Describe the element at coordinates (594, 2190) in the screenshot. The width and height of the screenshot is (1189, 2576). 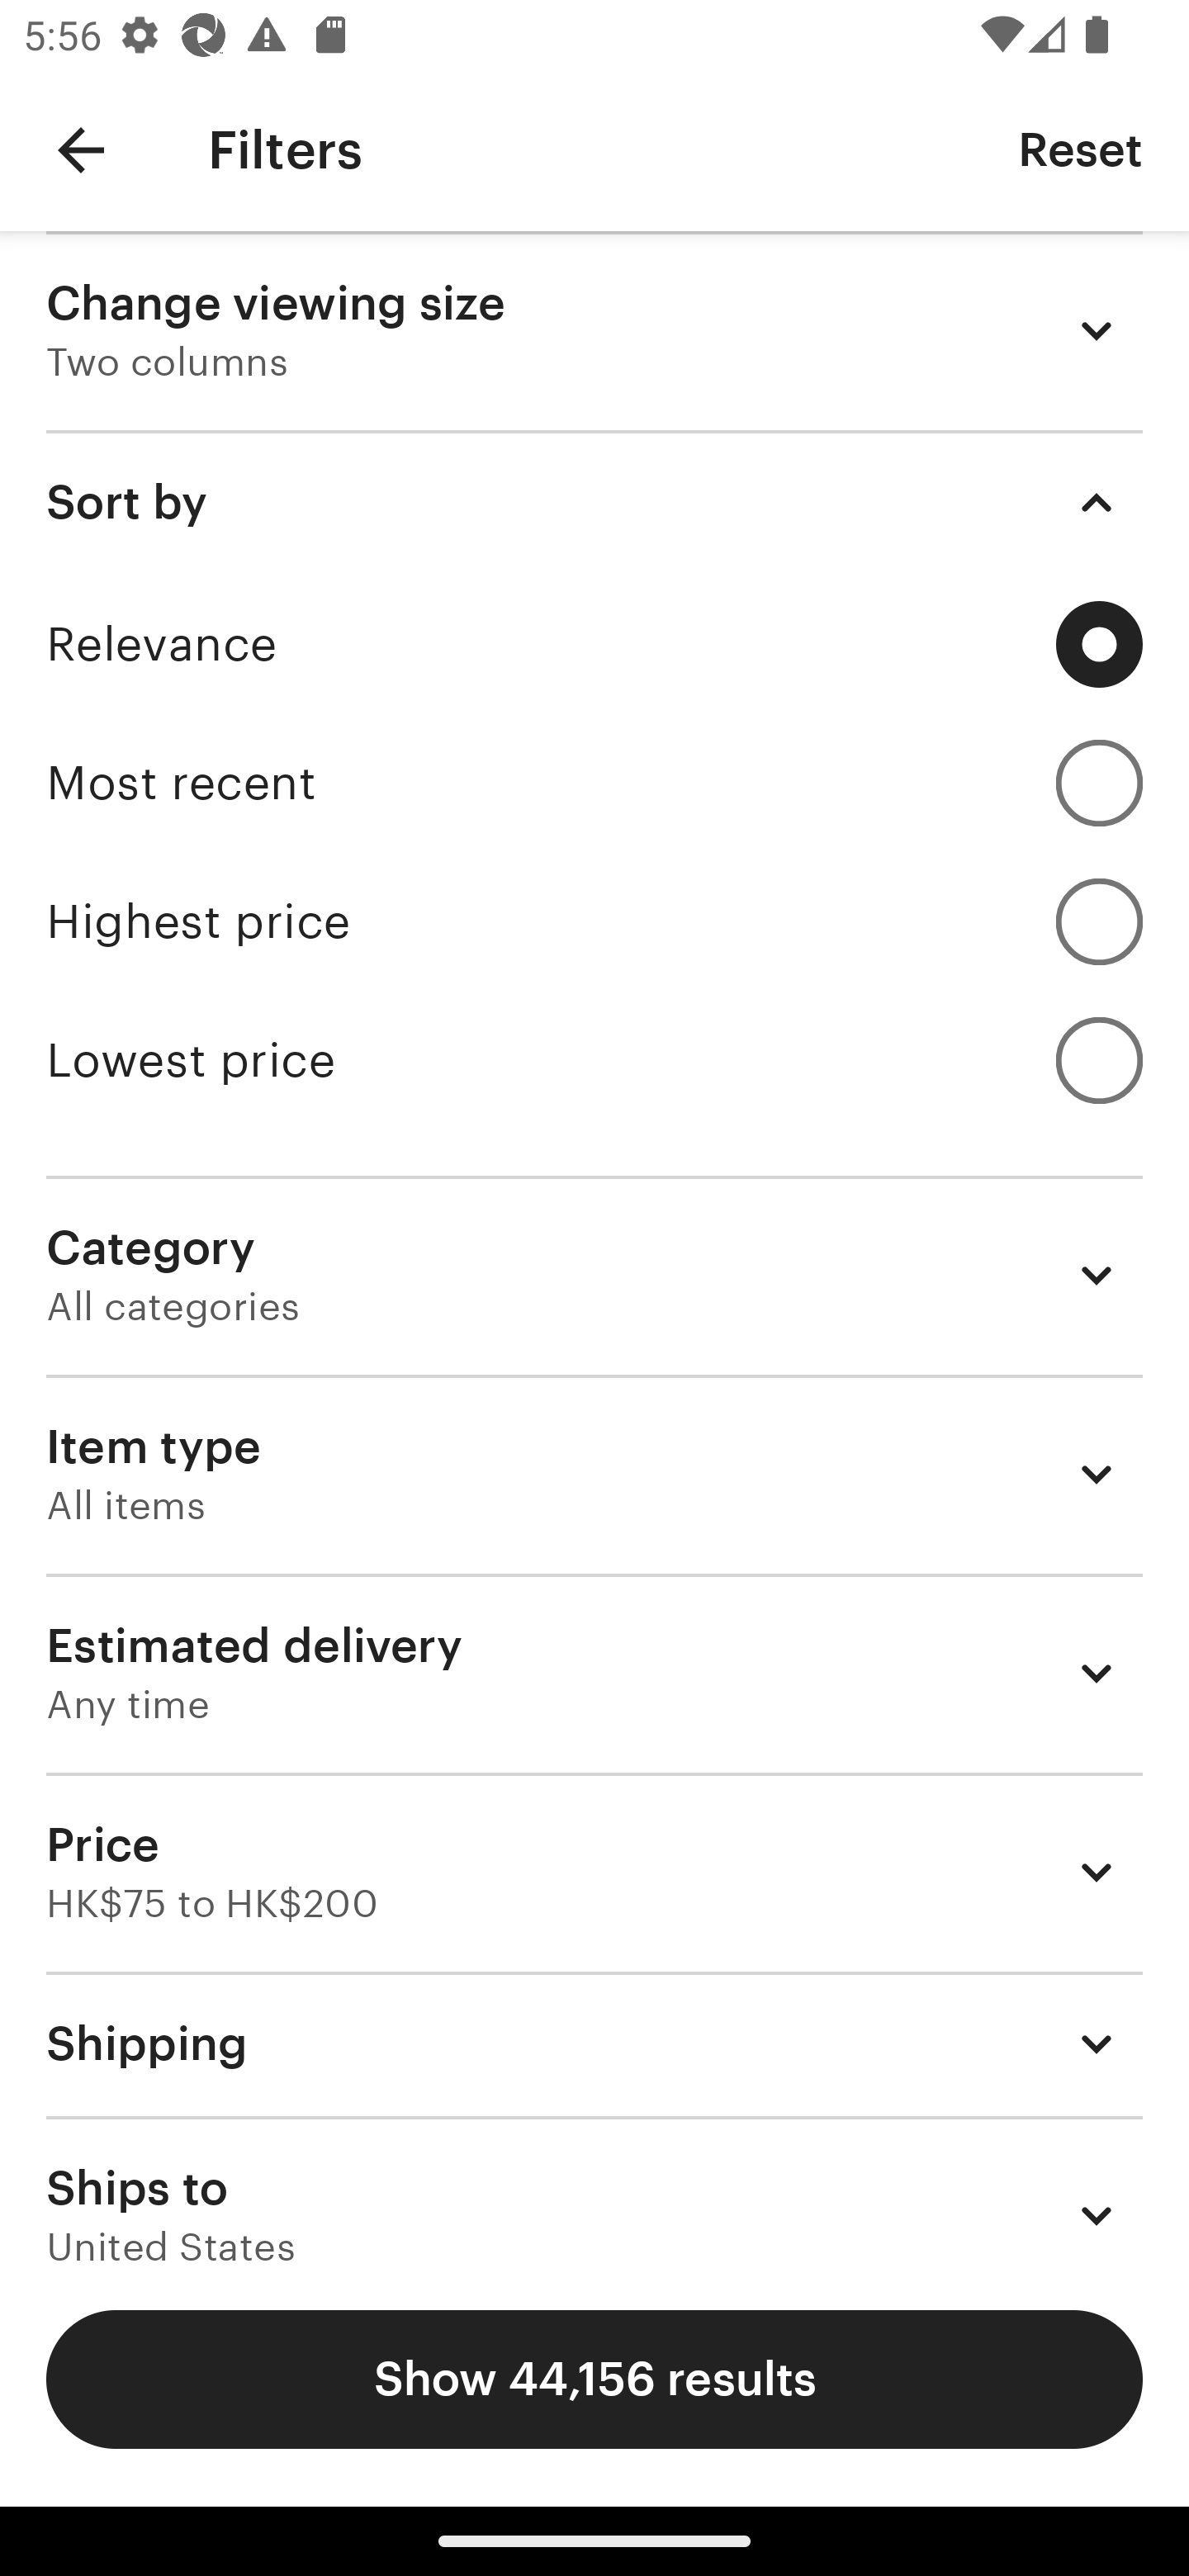
I see `Ships to United States` at that location.